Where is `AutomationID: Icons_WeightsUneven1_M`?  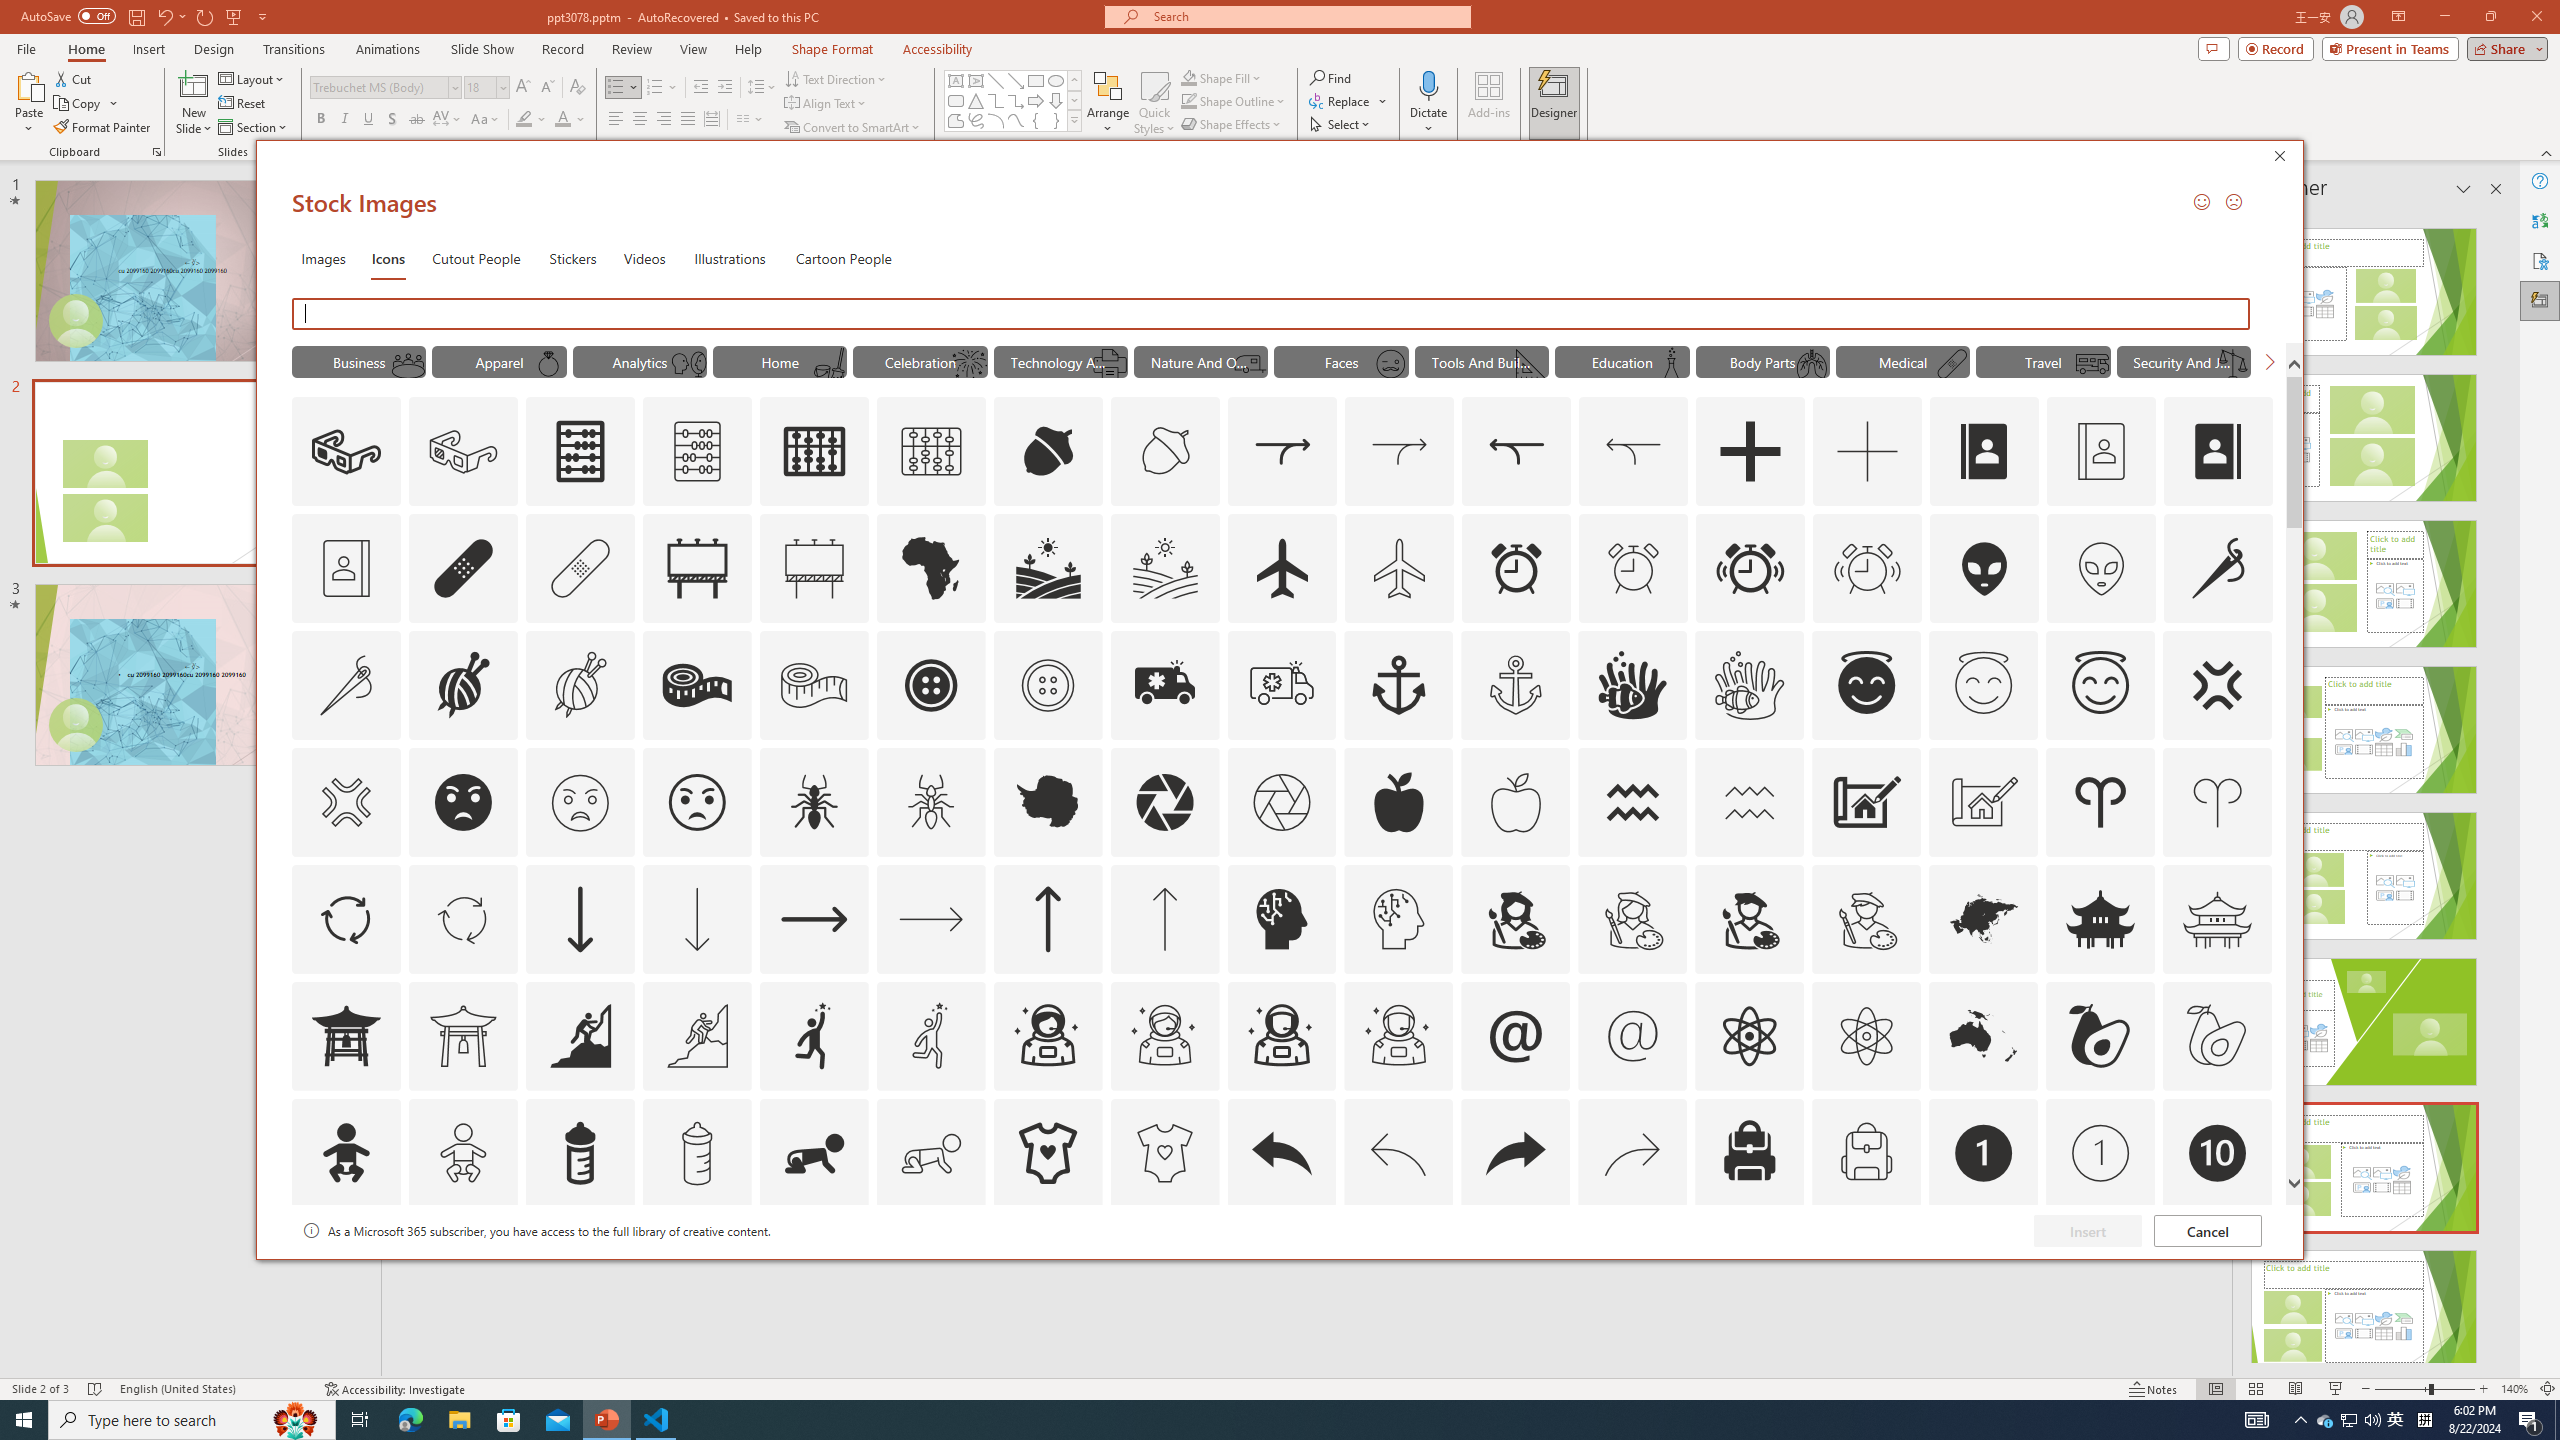 AutomationID: Icons_WeightsUneven1_M is located at coordinates (2232, 363).